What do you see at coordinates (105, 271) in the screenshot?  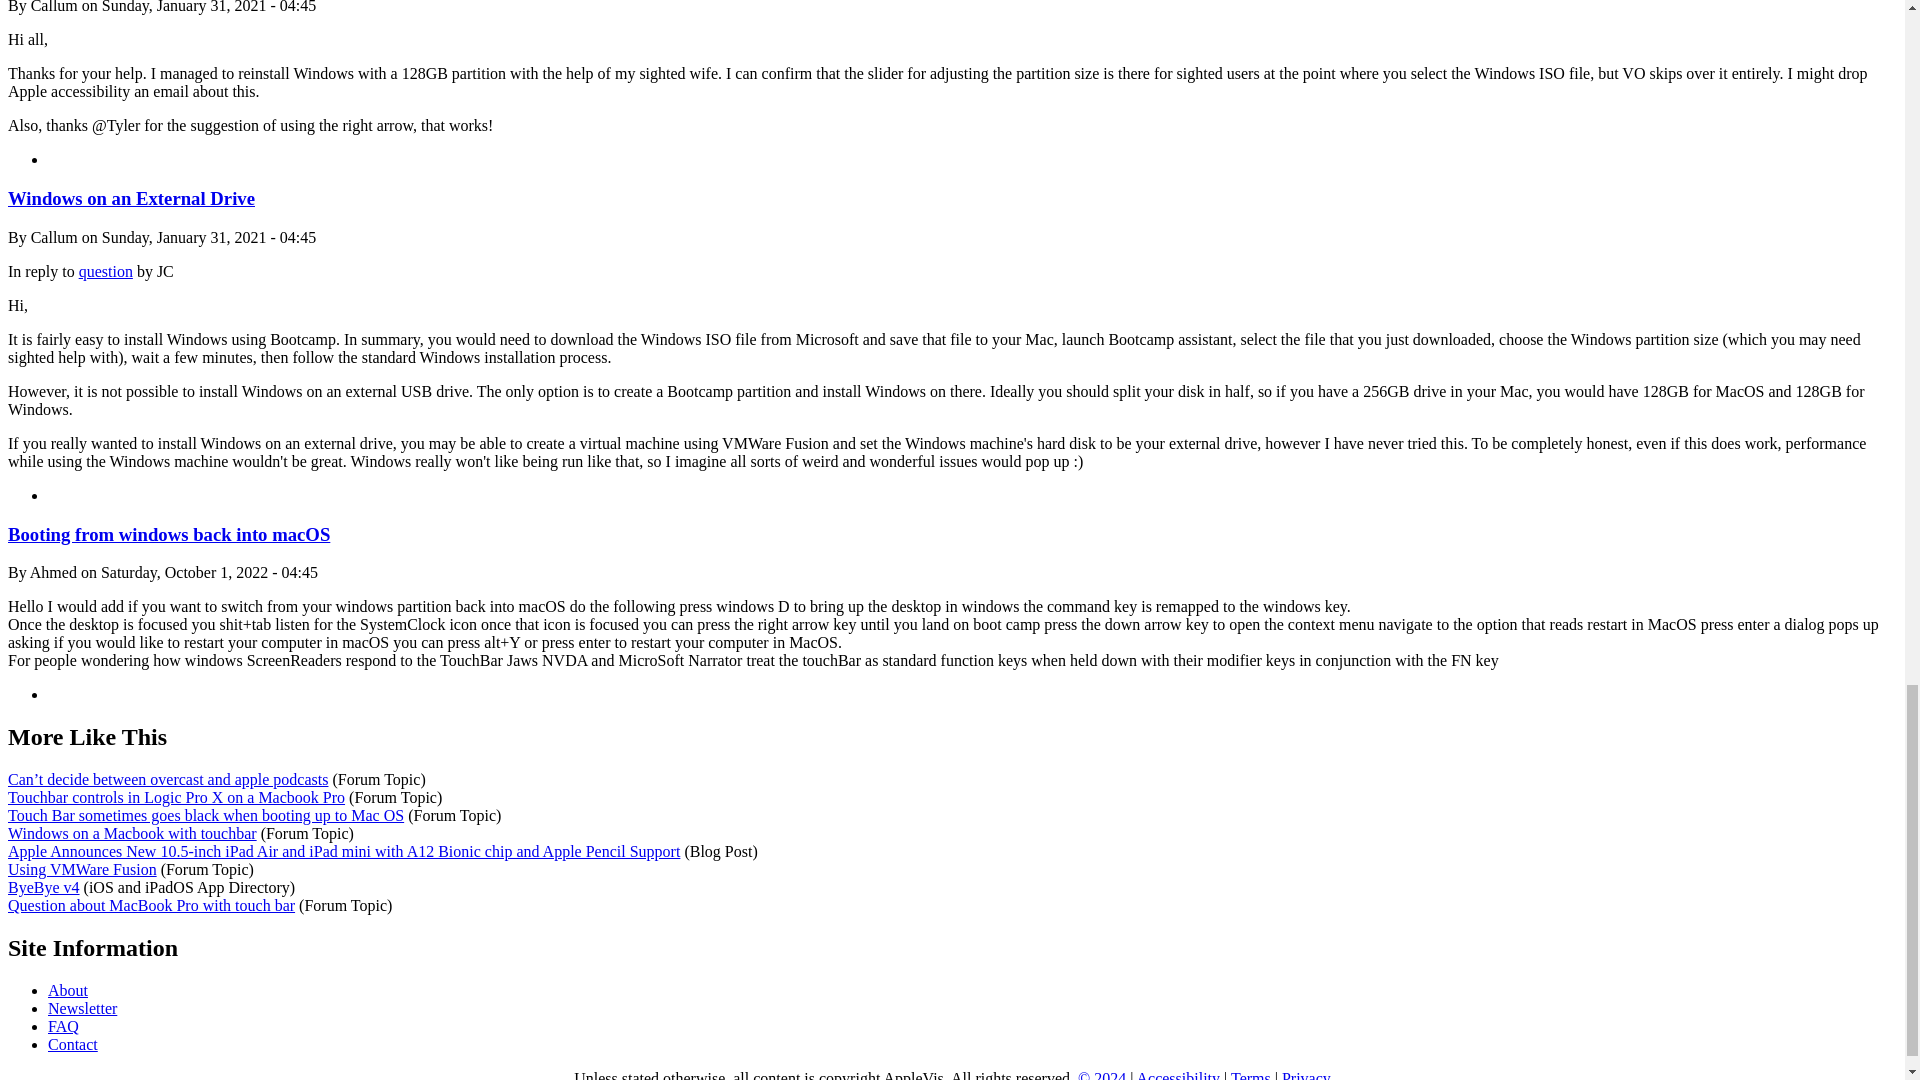 I see `question` at bounding box center [105, 271].